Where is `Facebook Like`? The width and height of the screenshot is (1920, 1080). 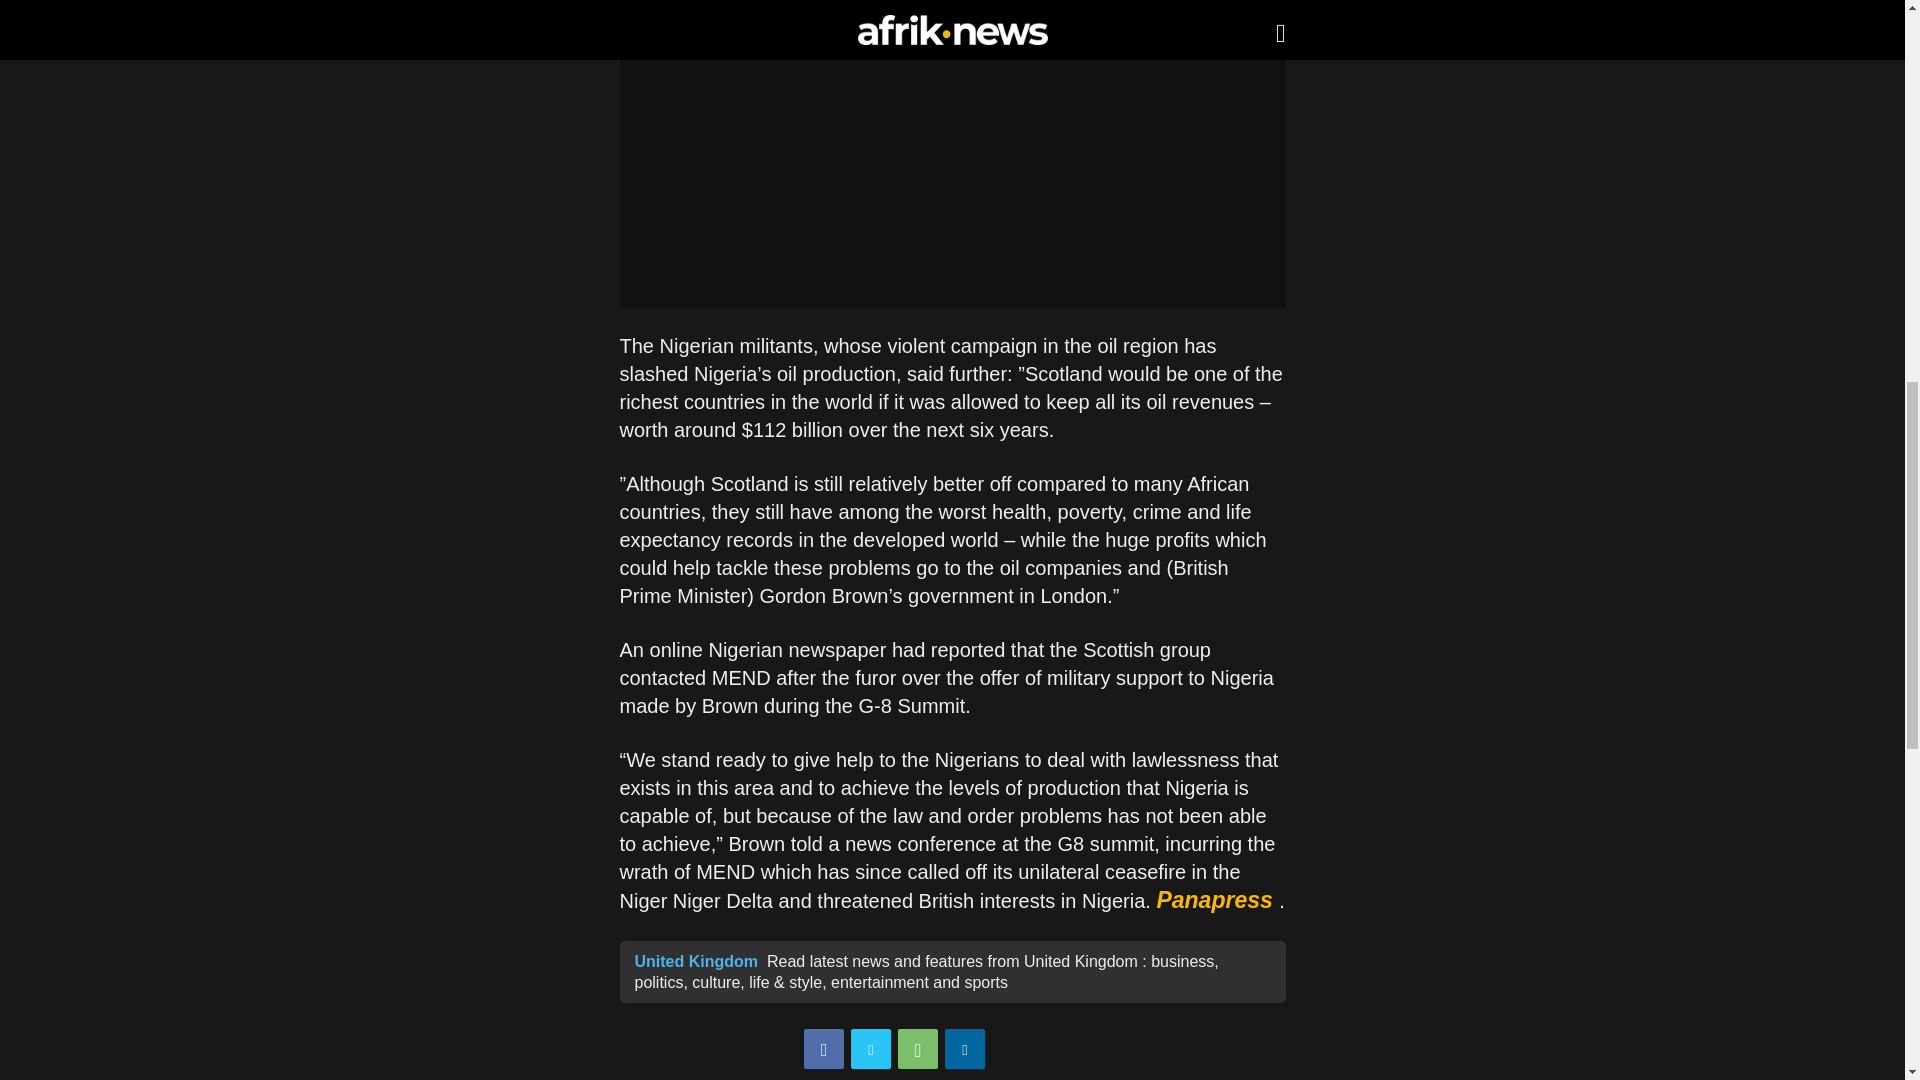
Facebook Like is located at coordinates (1048, 1050).